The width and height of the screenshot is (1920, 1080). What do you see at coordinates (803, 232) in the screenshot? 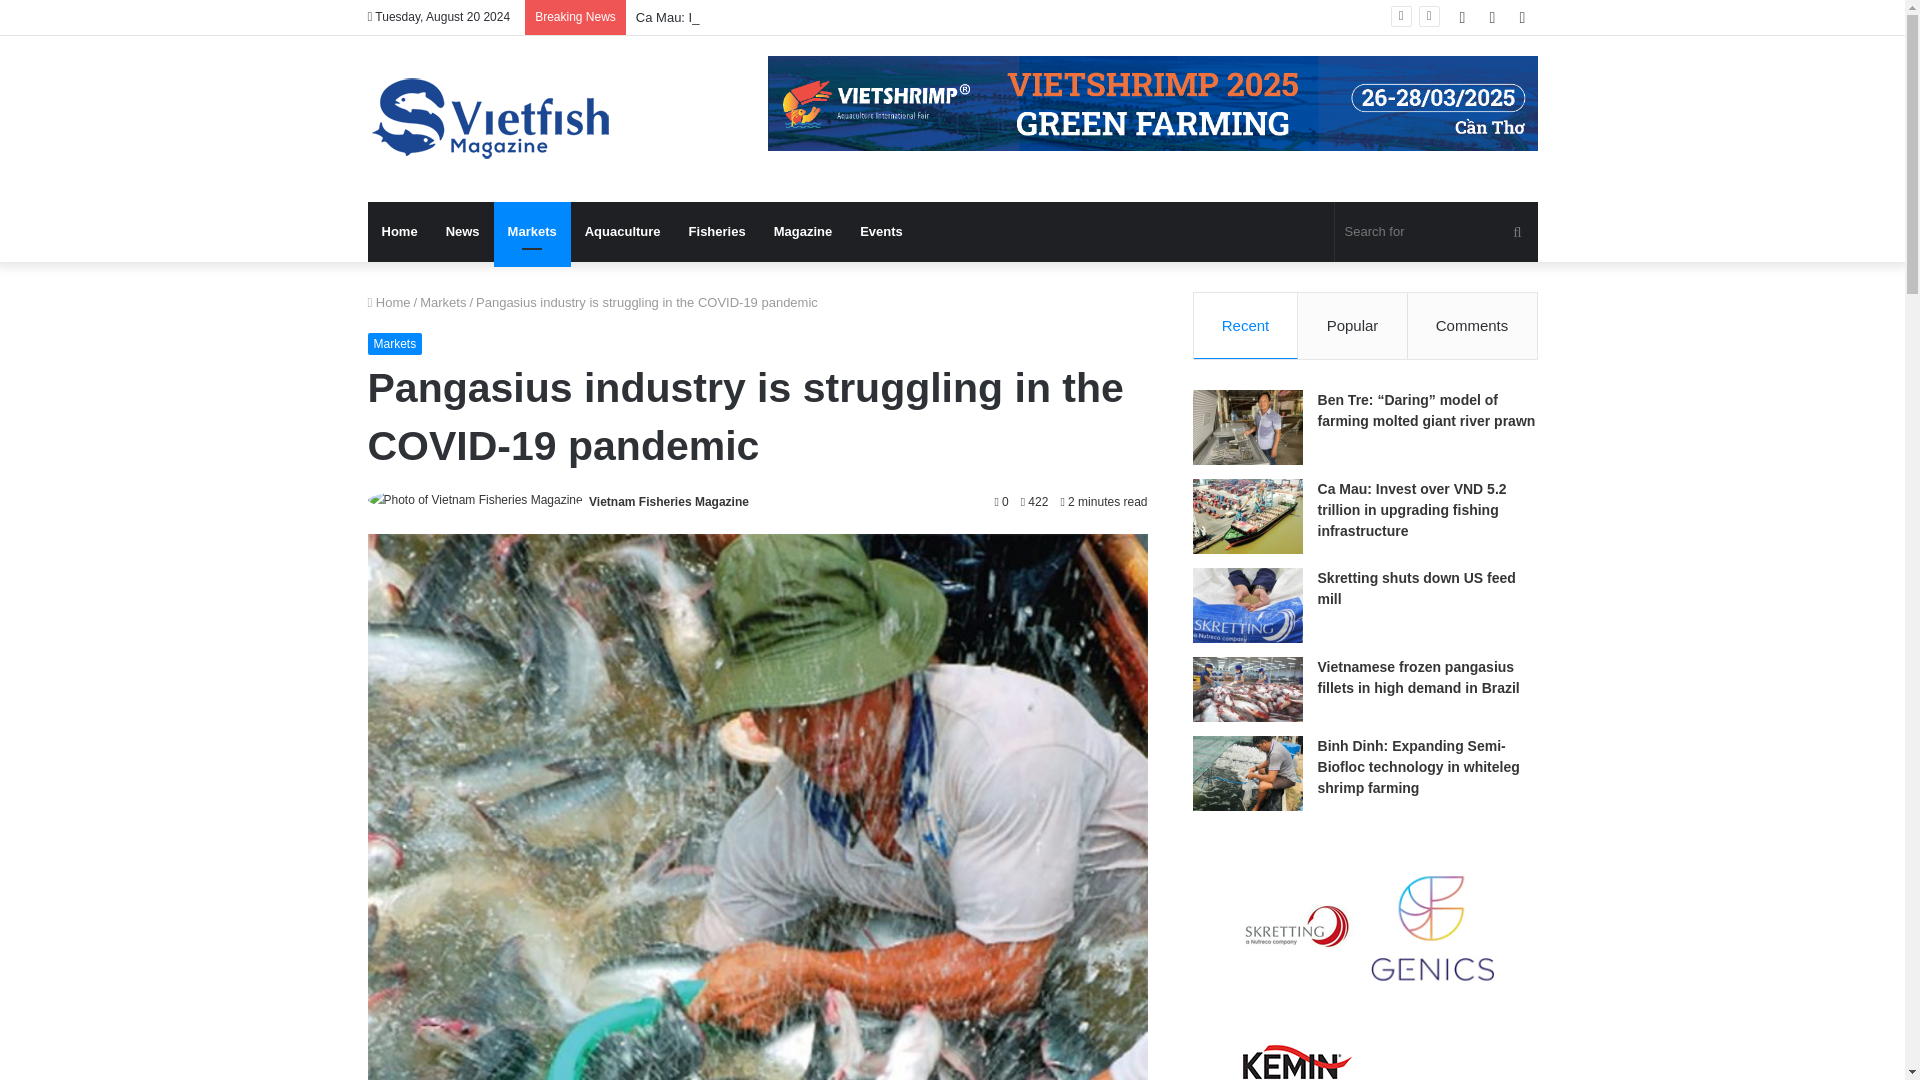
I see `Magazine` at bounding box center [803, 232].